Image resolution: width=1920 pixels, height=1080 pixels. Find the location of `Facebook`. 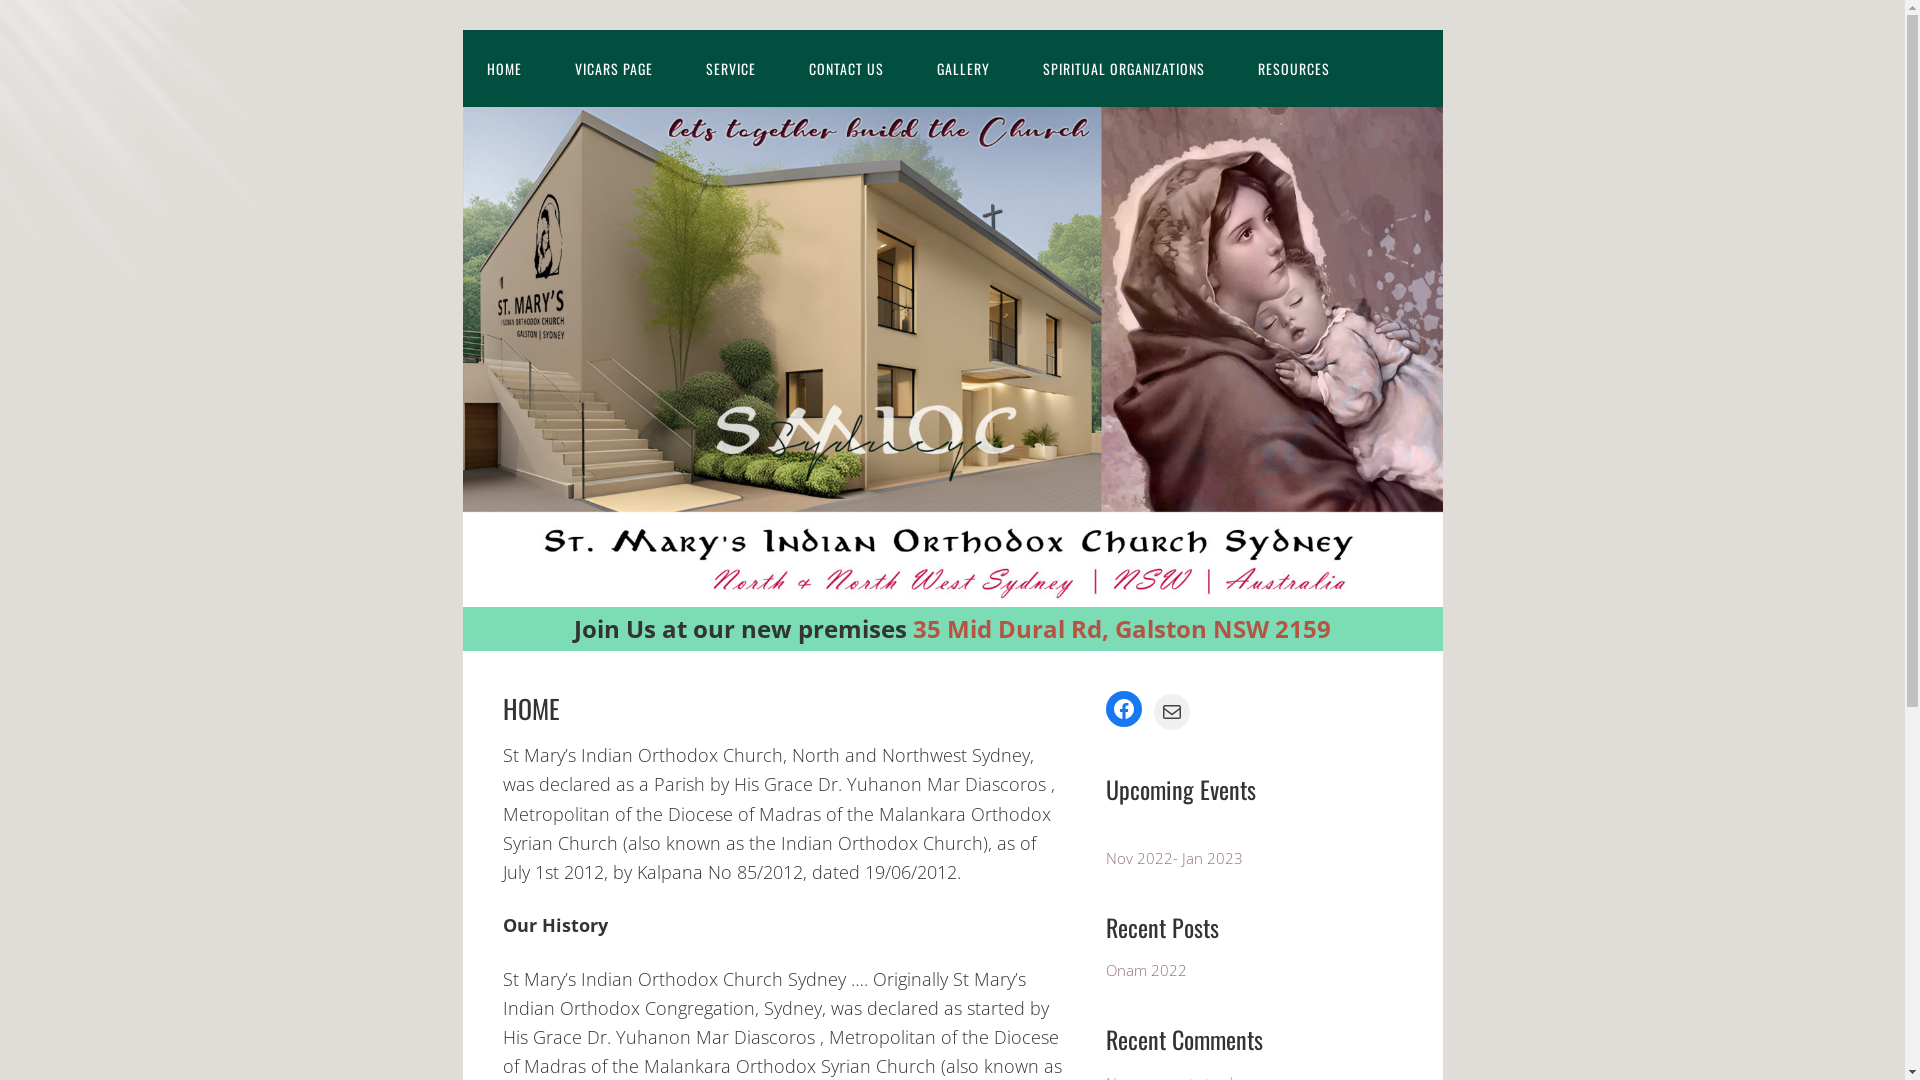

Facebook is located at coordinates (1124, 709).